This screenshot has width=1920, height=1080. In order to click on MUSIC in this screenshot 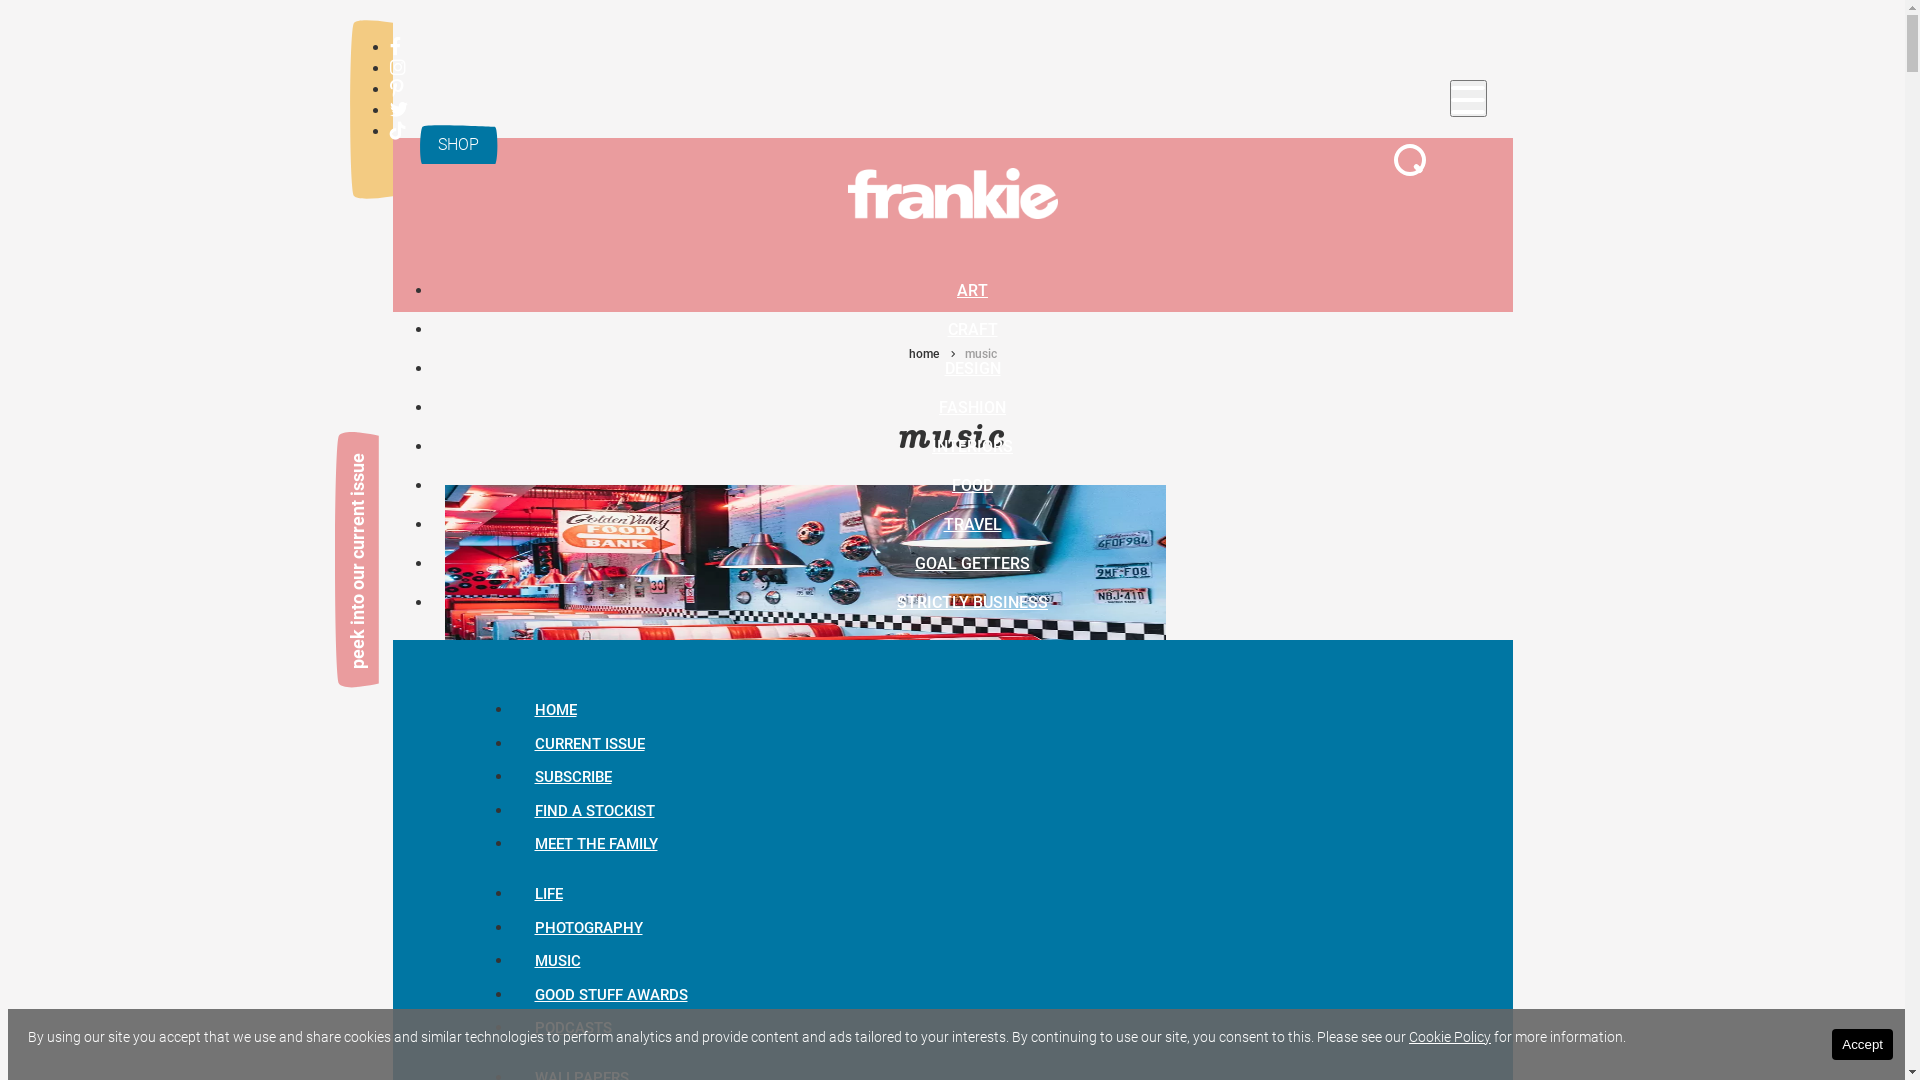, I will do `click(557, 961)`.